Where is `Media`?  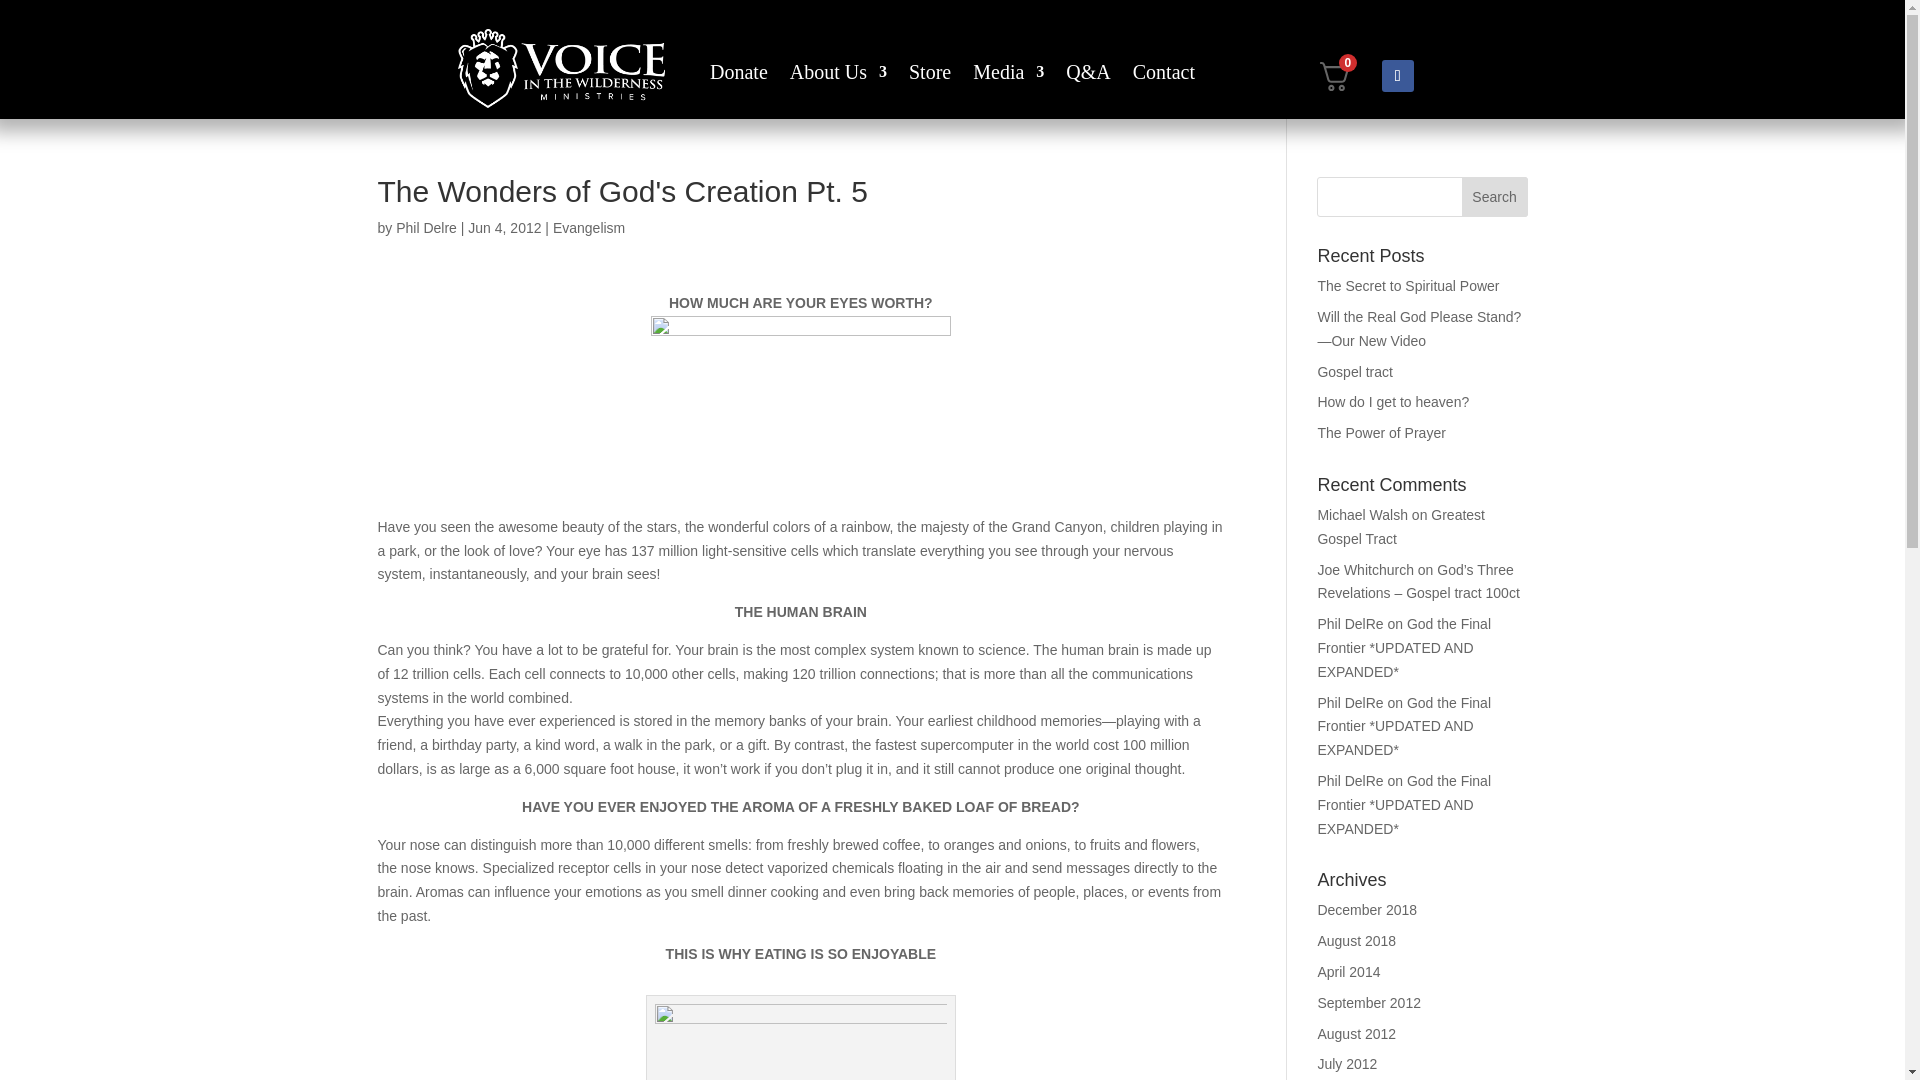
Media is located at coordinates (1008, 76).